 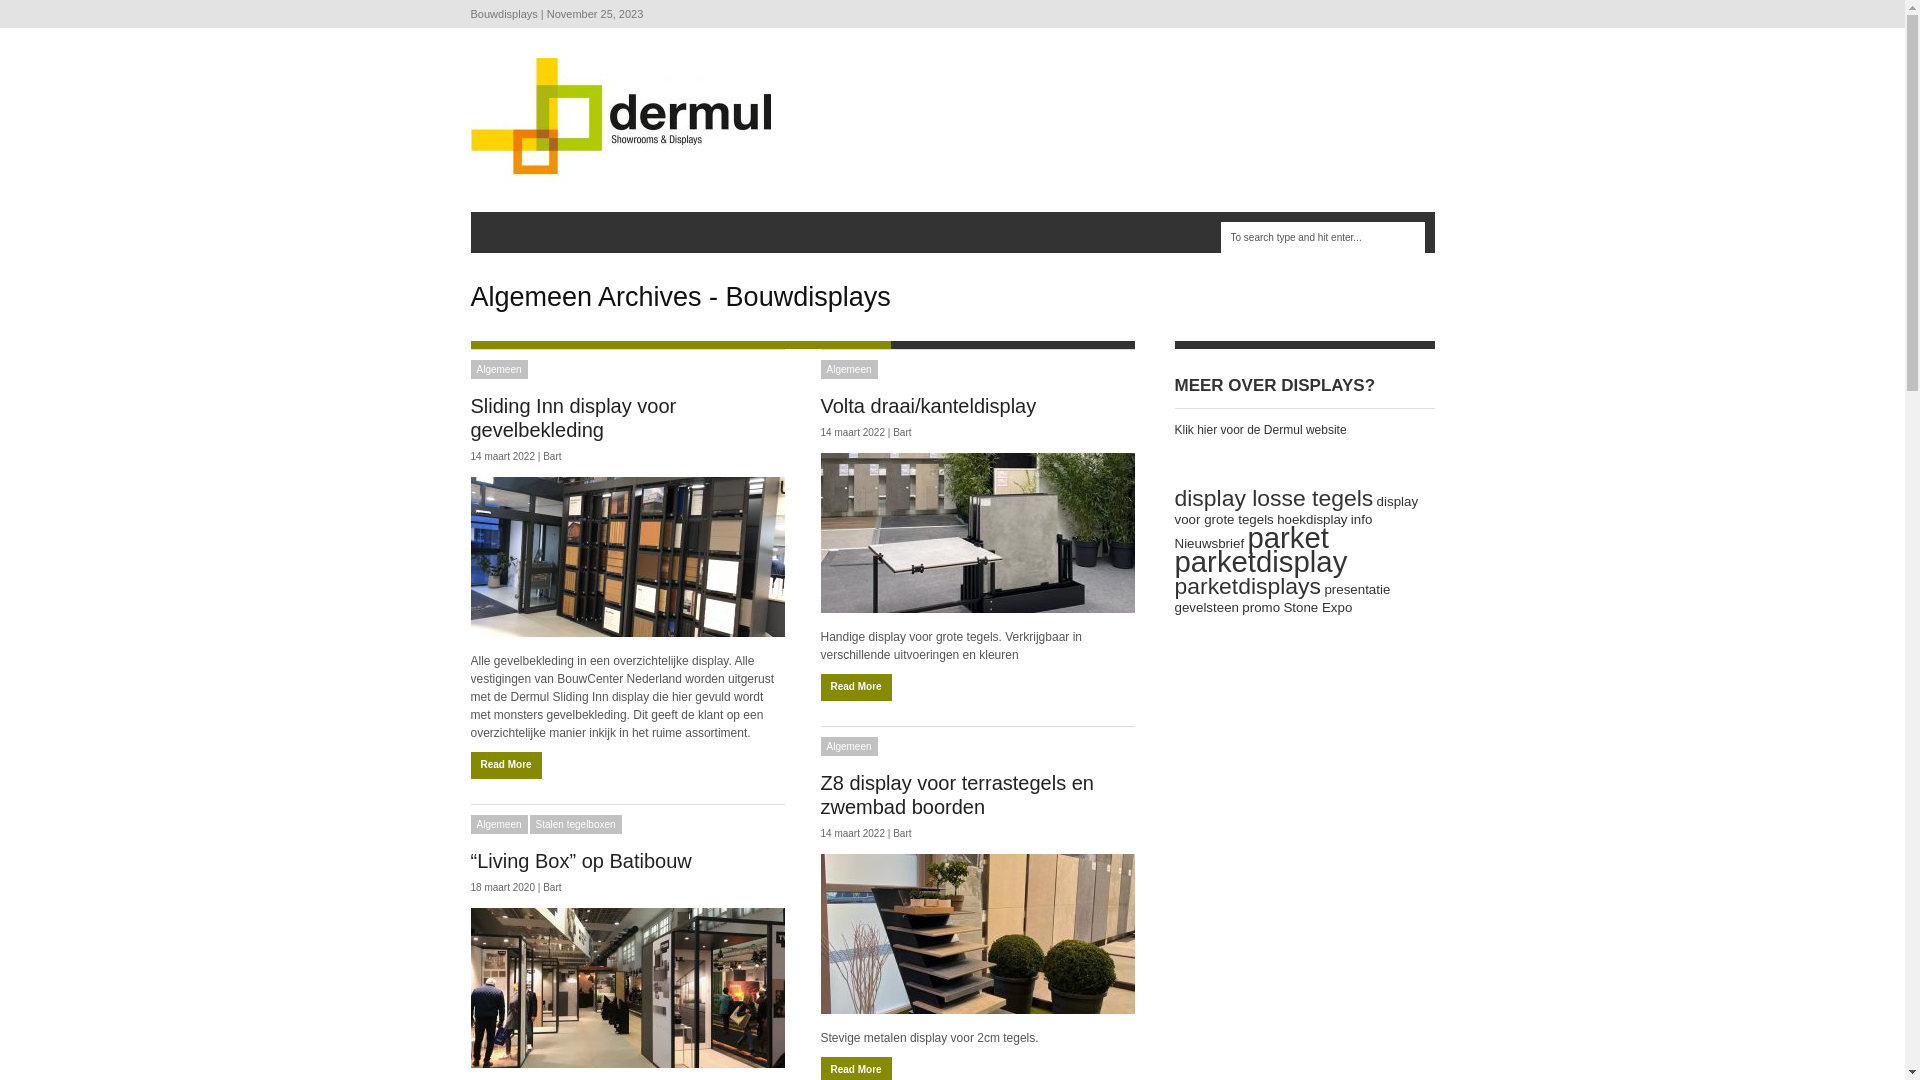 I want to click on promo, so click(x=1261, y=608).